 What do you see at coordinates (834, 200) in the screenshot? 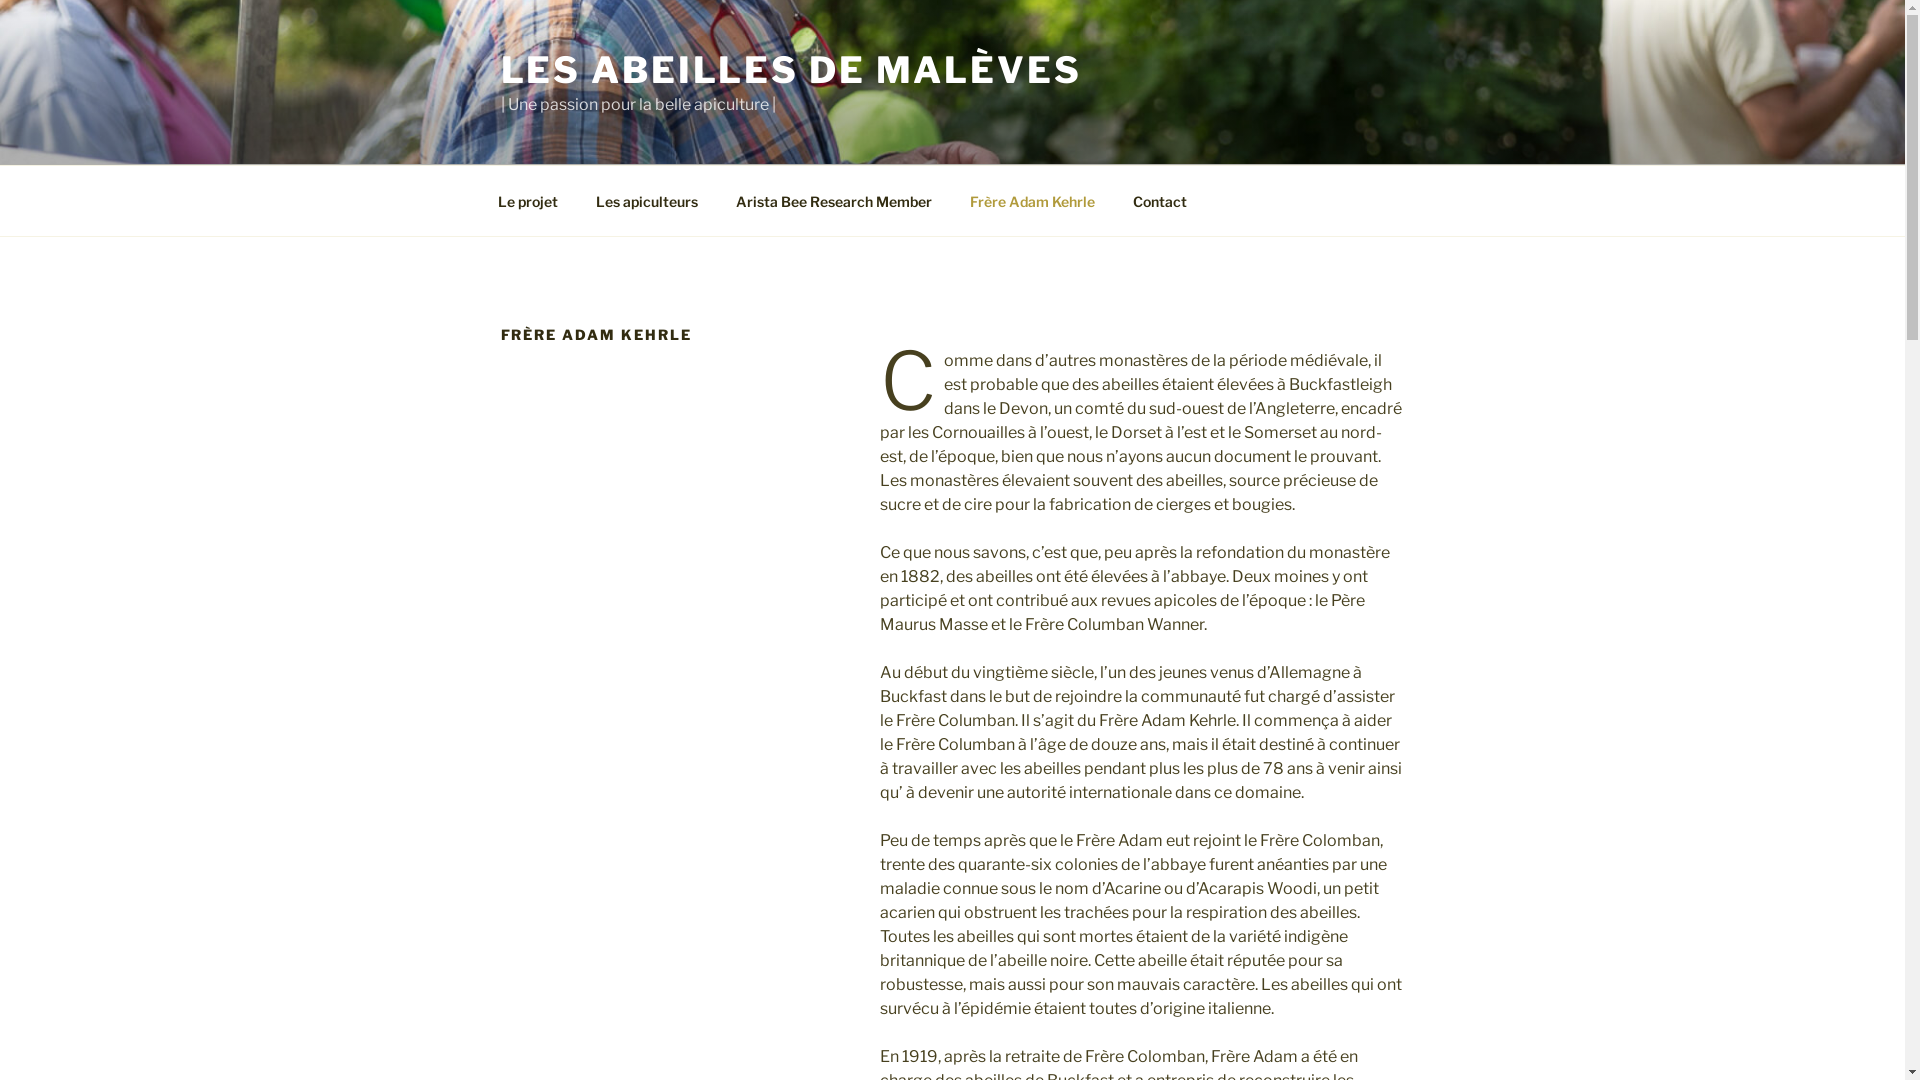
I see `Arista Bee Research Member` at bounding box center [834, 200].